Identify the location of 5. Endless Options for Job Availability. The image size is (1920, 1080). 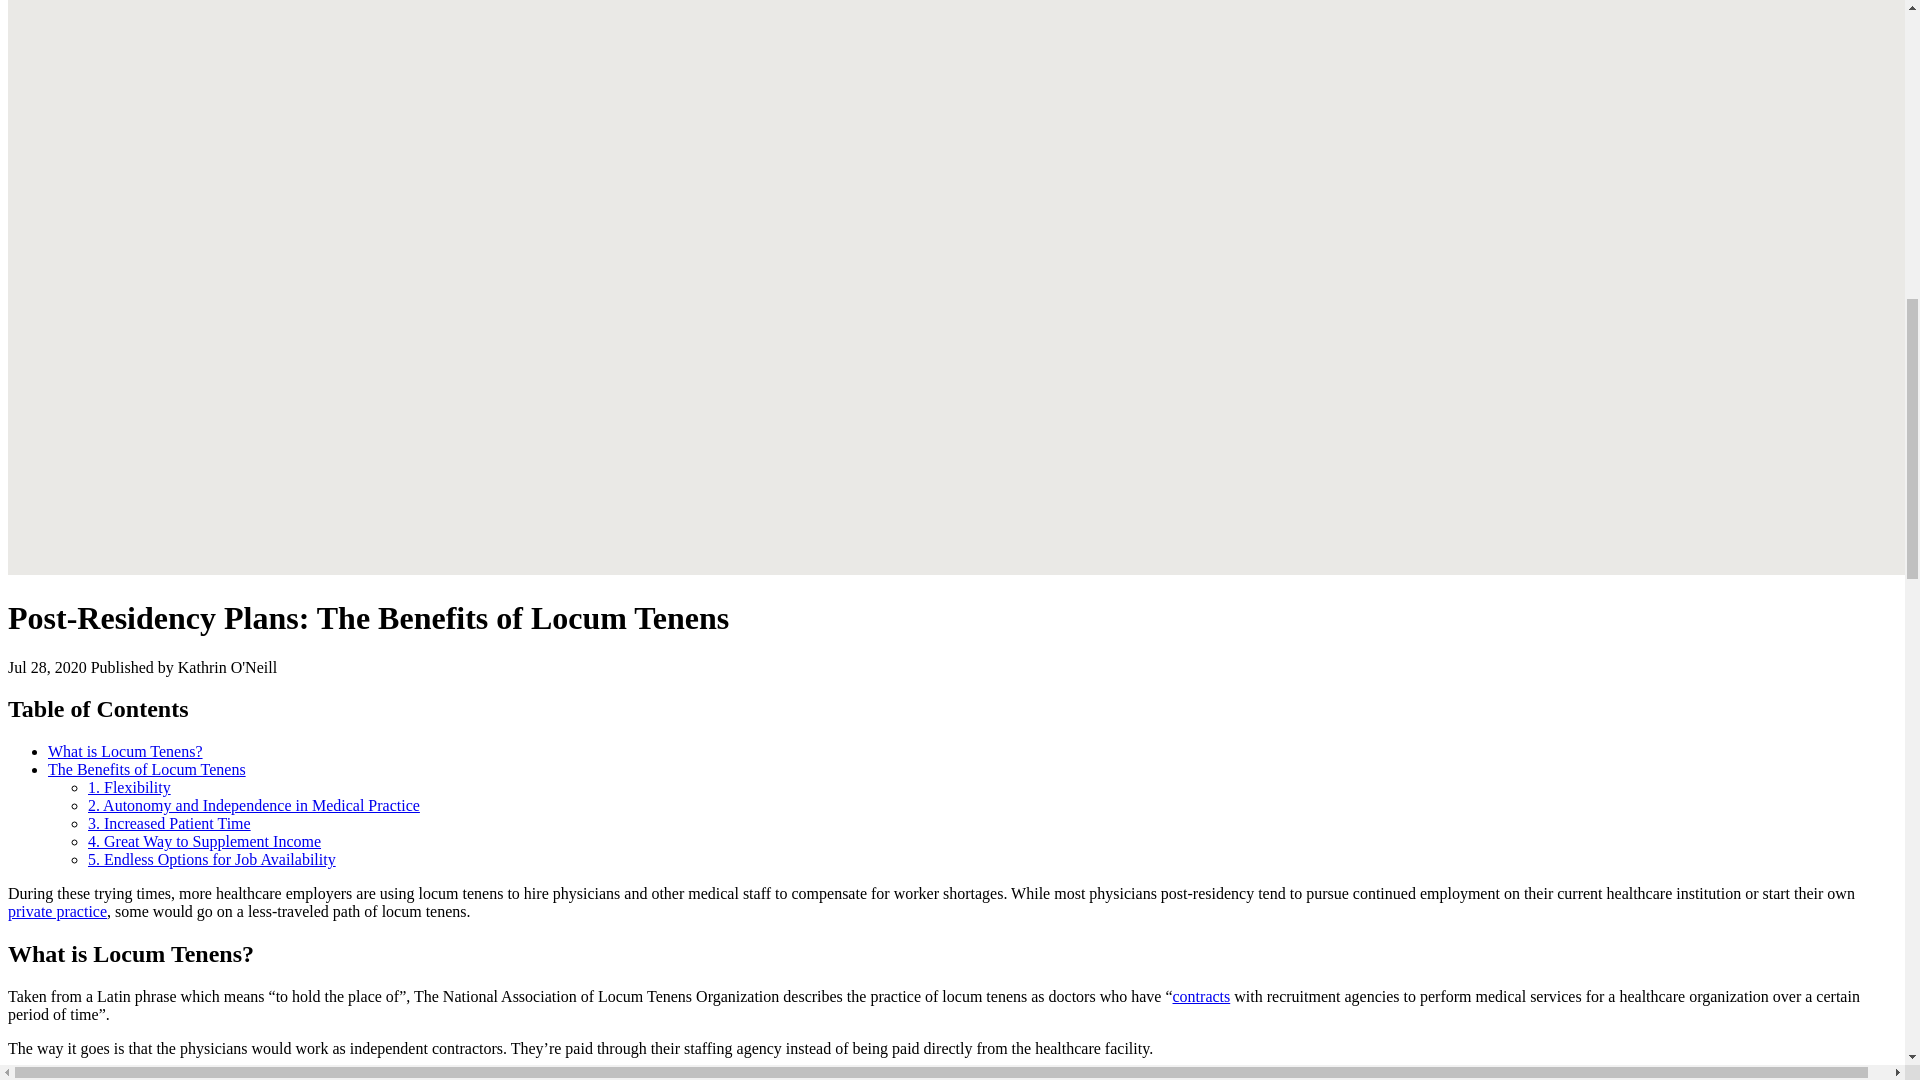
(212, 860).